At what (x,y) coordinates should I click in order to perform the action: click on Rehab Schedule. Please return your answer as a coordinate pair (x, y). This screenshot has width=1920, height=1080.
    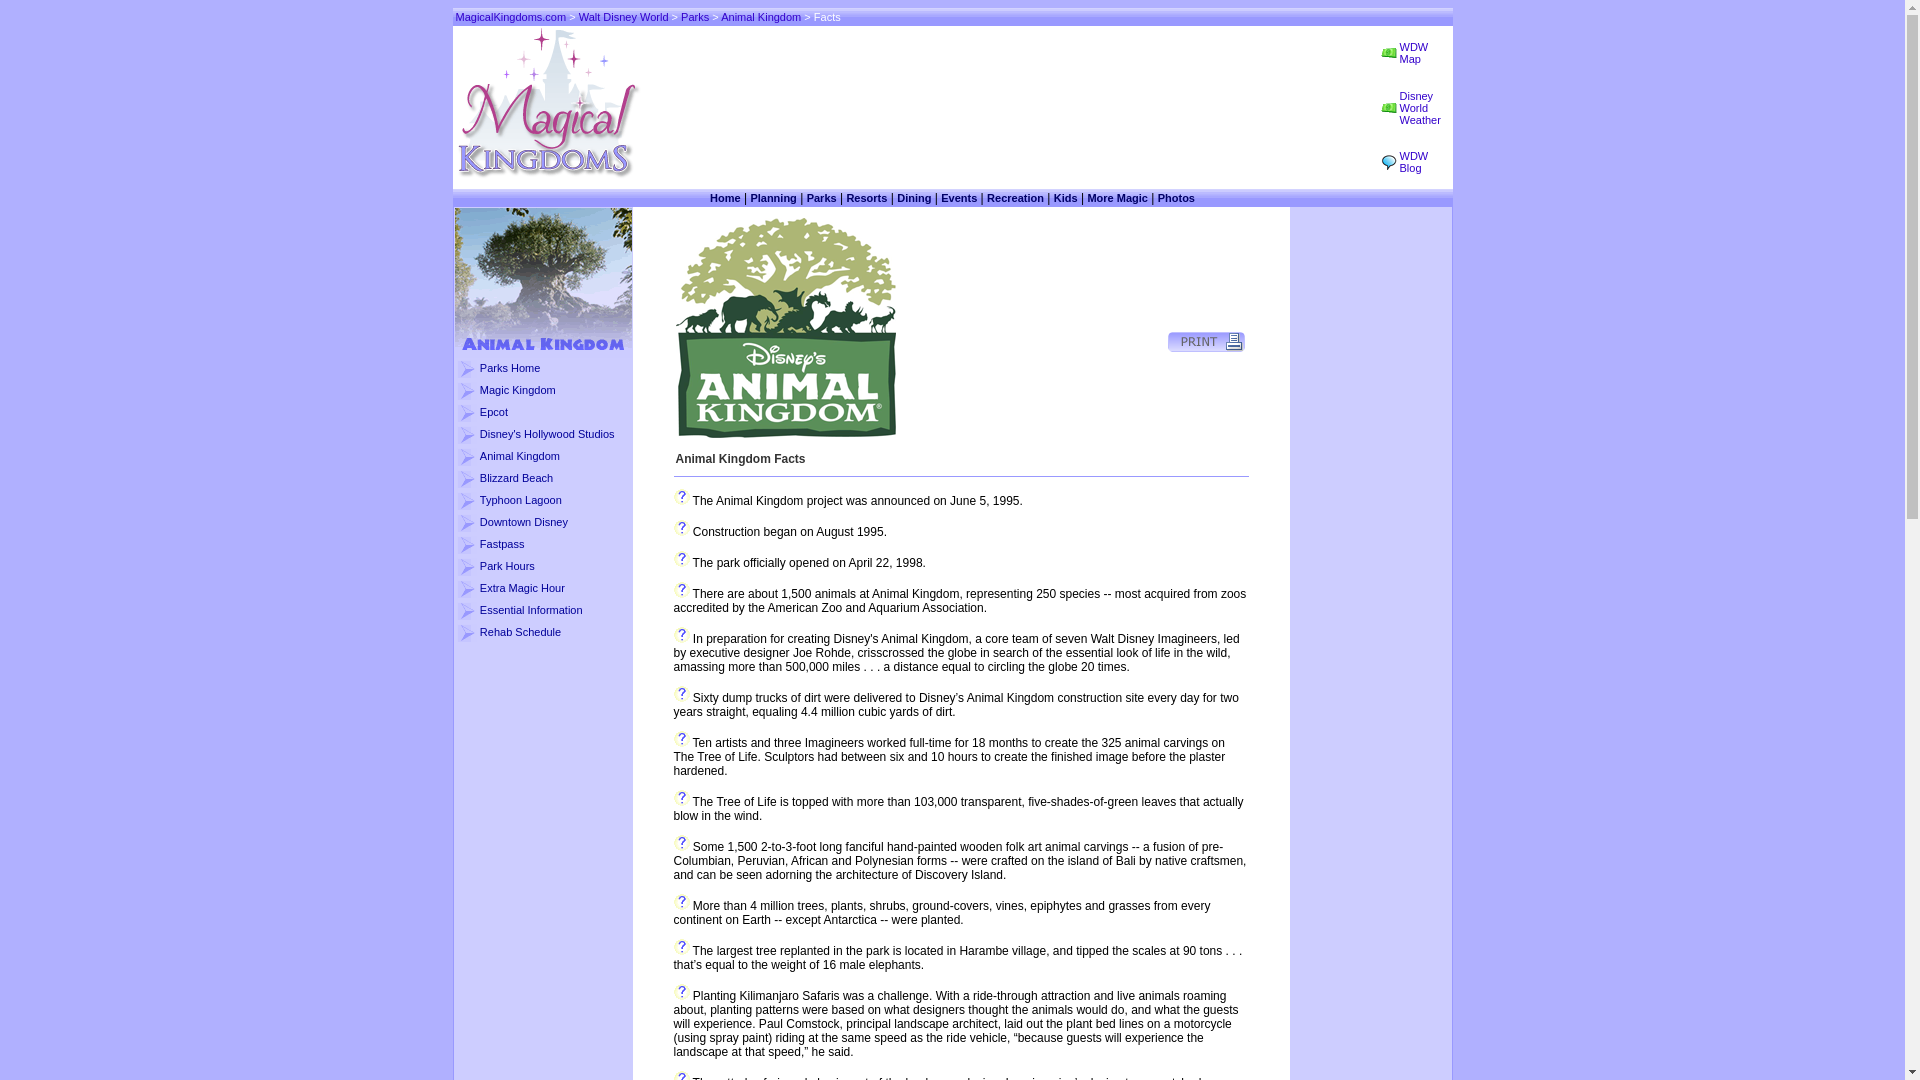
    Looking at the image, I should click on (520, 632).